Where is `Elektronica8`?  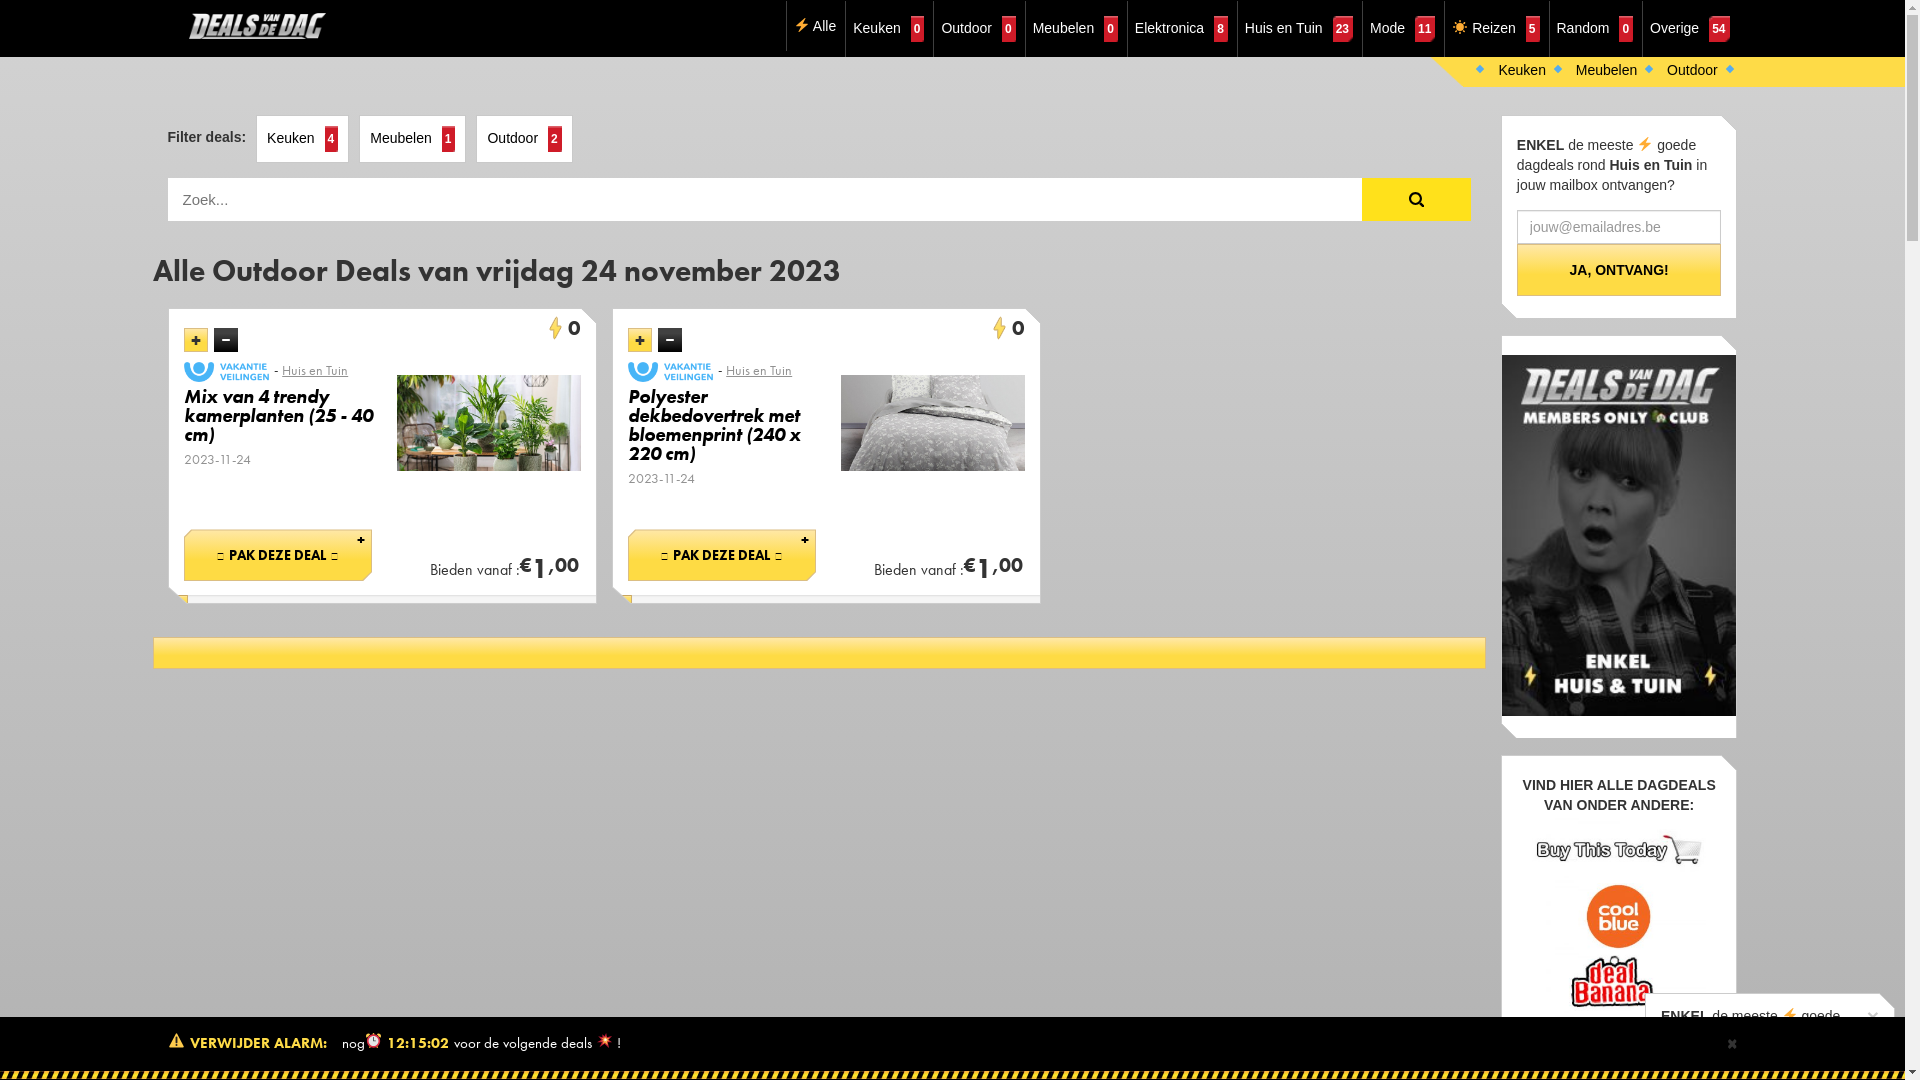 Elektronica8 is located at coordinates (1182, 29).